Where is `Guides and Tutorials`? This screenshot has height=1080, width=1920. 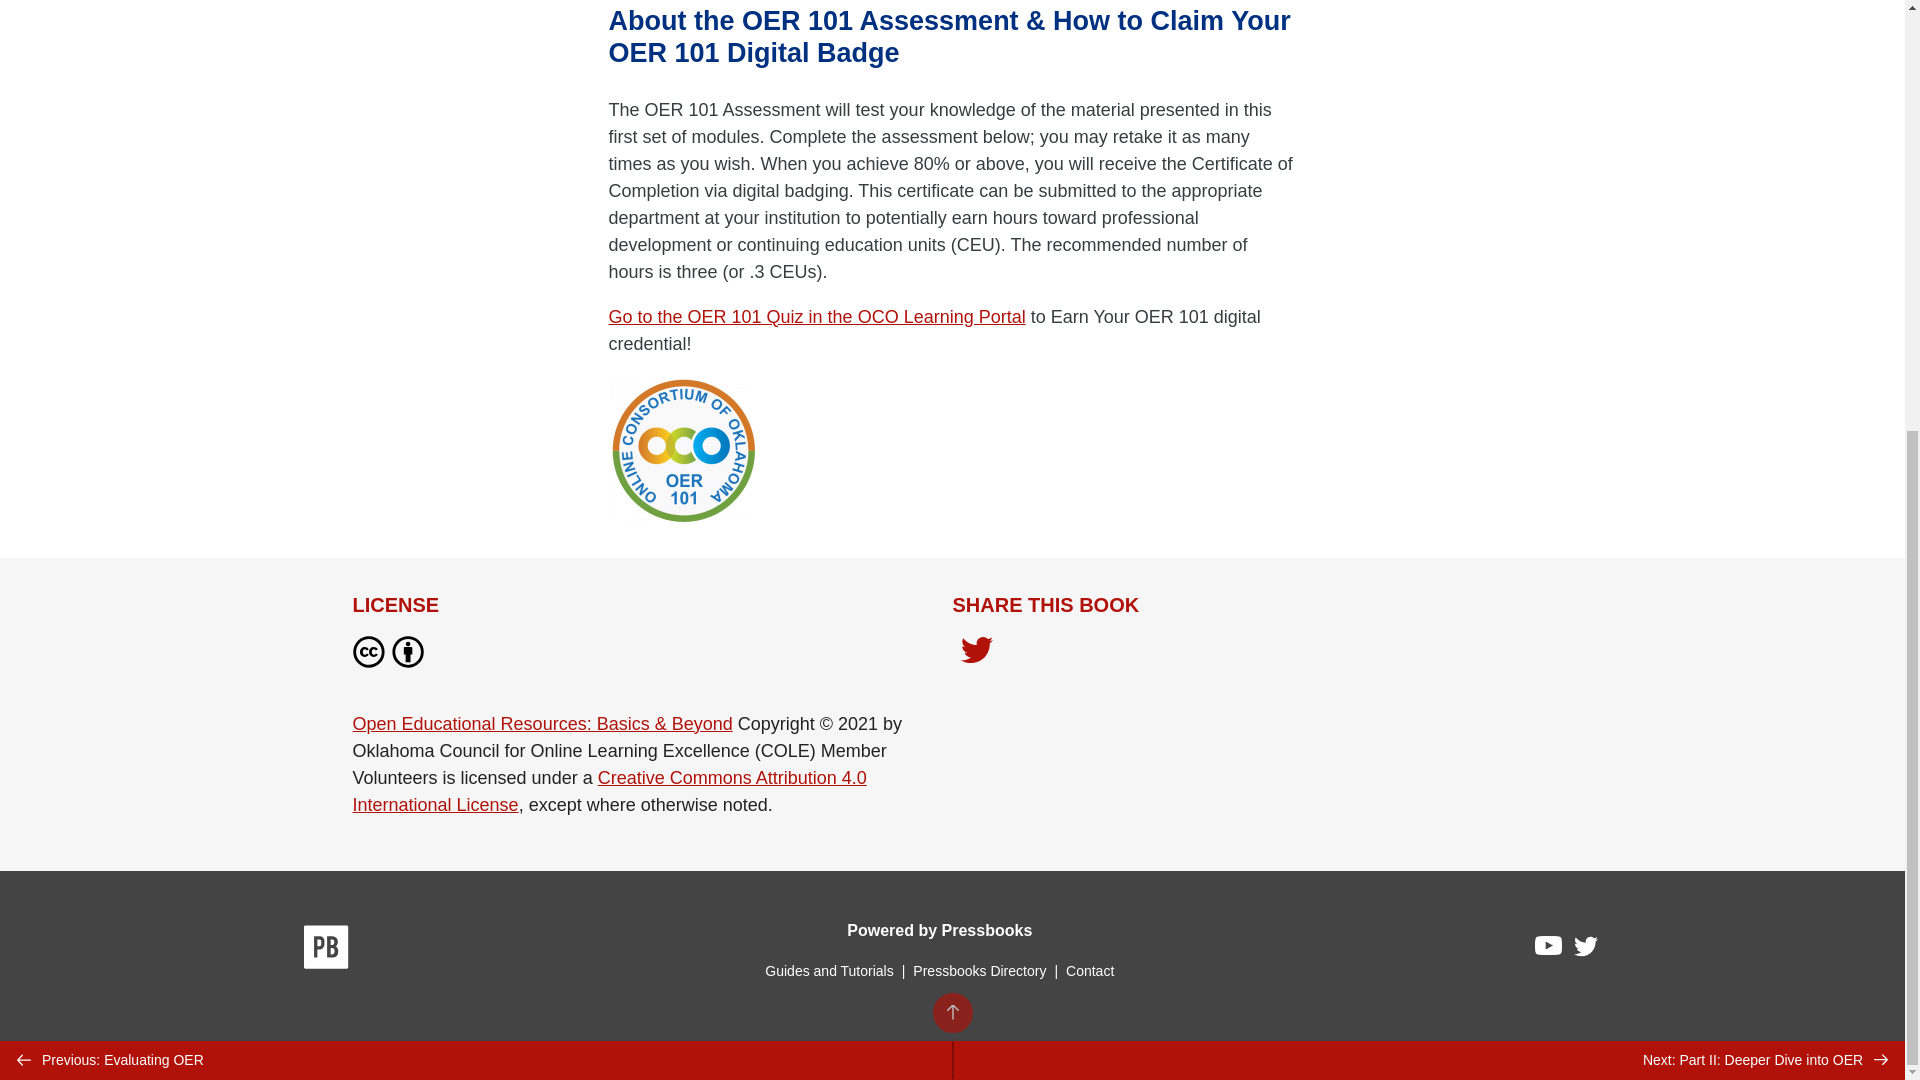 Guides and Tutorials is located at coordinates (828, 970).